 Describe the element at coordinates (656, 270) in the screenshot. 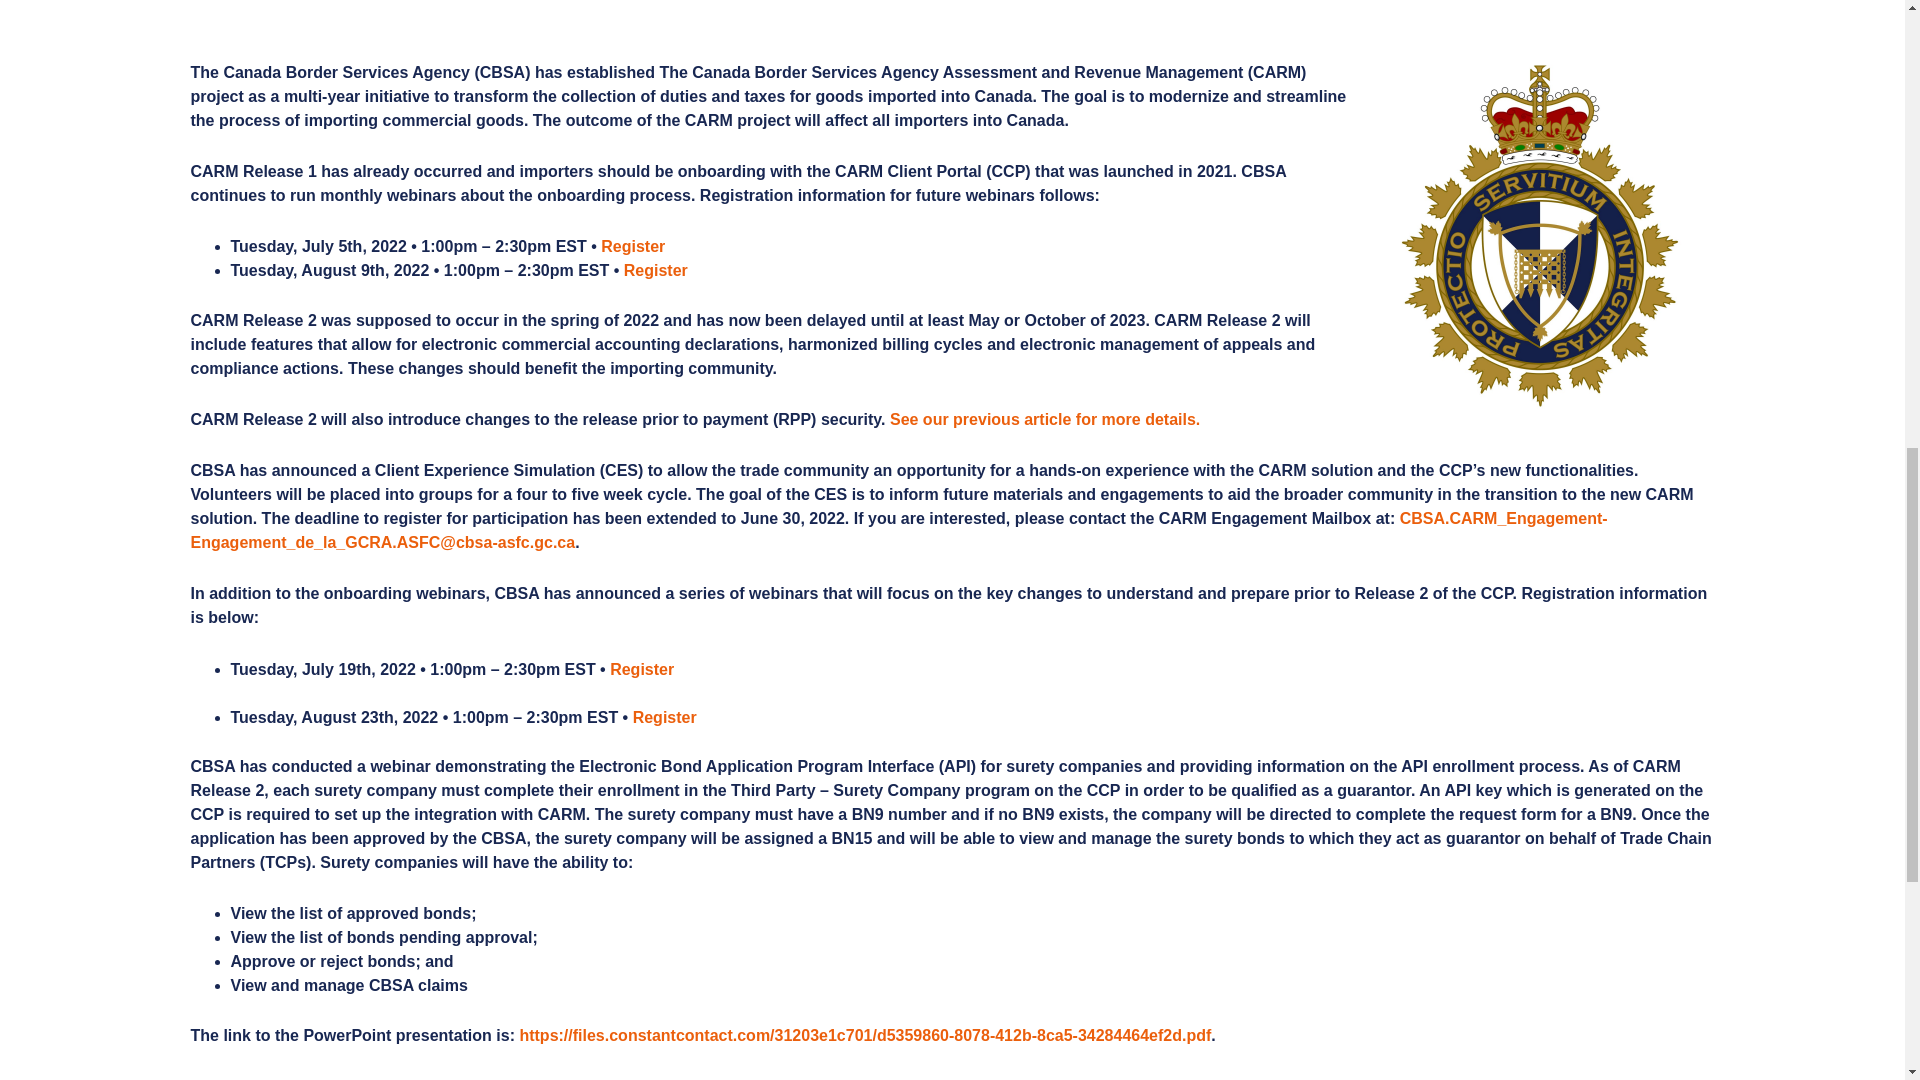

I see `Register` at that location.